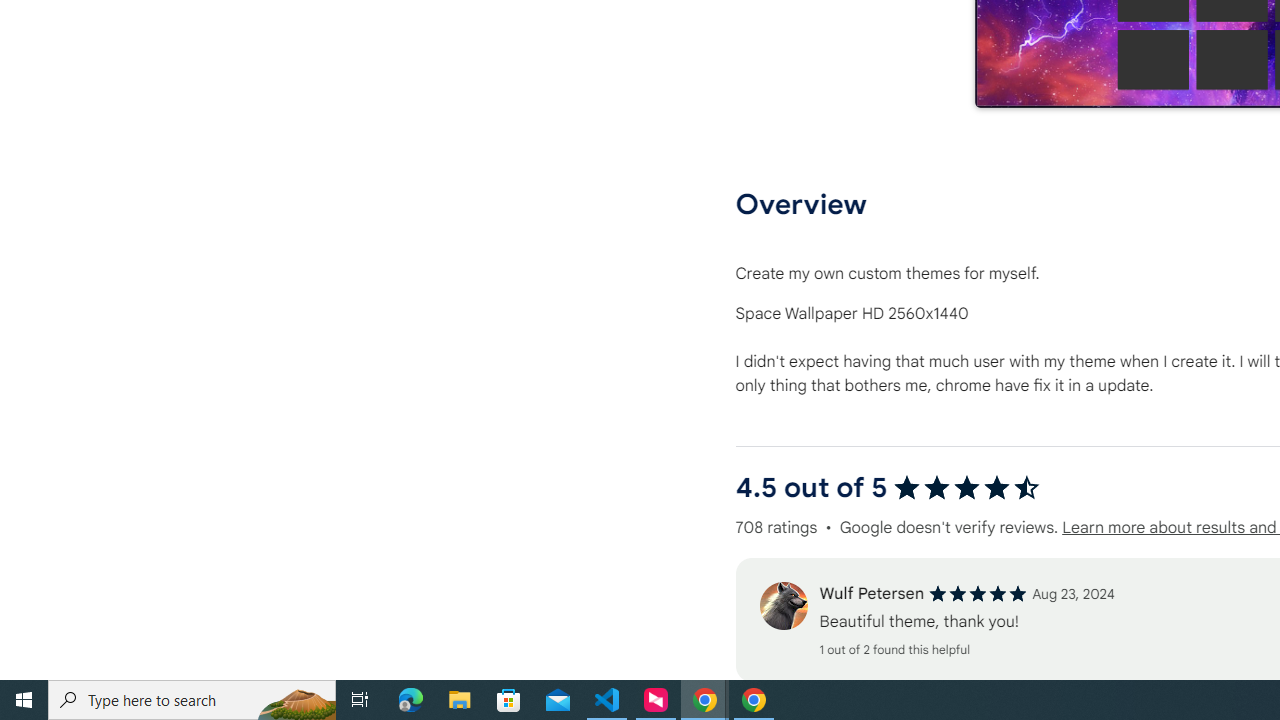 The height and width of the screenshot is (720, 1280). Describe the element at coordinates (966, 488) in the screenshot. I see `4.5 out of 5 stars` at that location.